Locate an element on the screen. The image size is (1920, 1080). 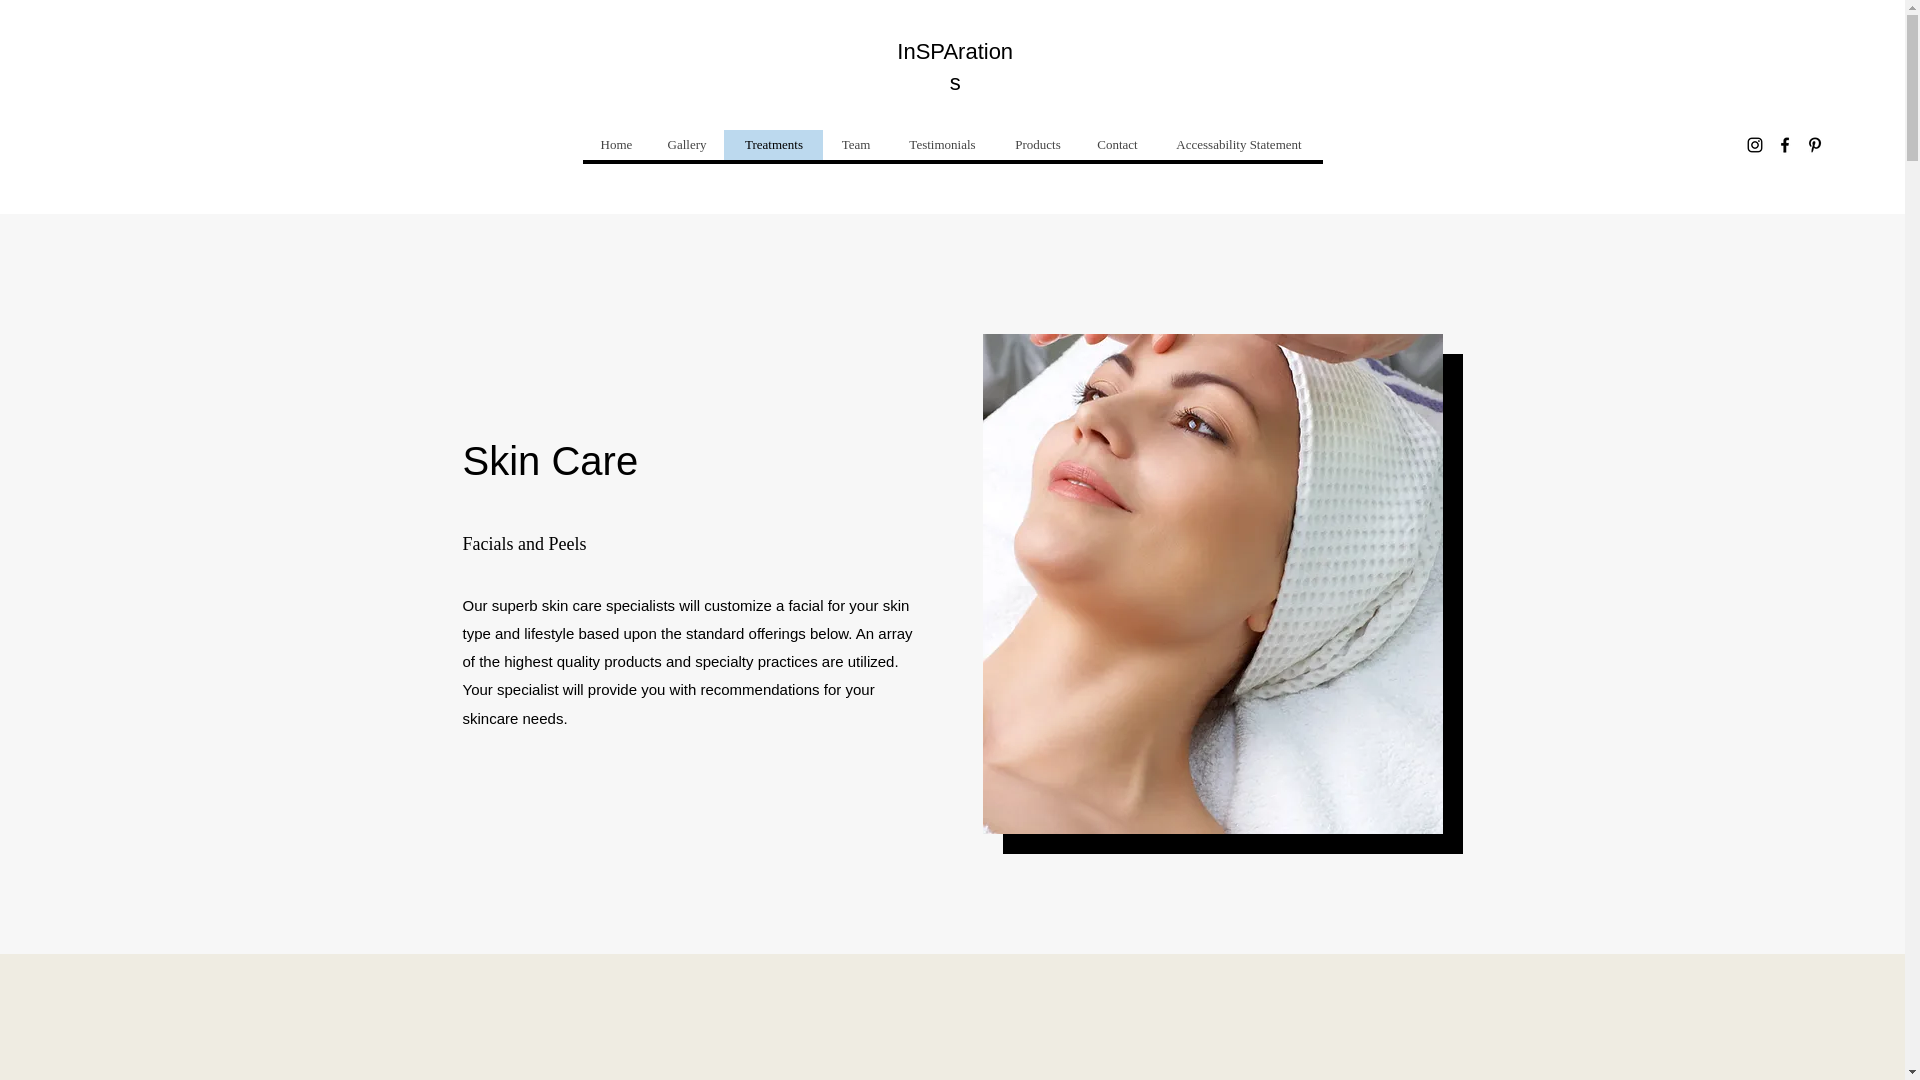
Team is located at coordinates (855, 144).